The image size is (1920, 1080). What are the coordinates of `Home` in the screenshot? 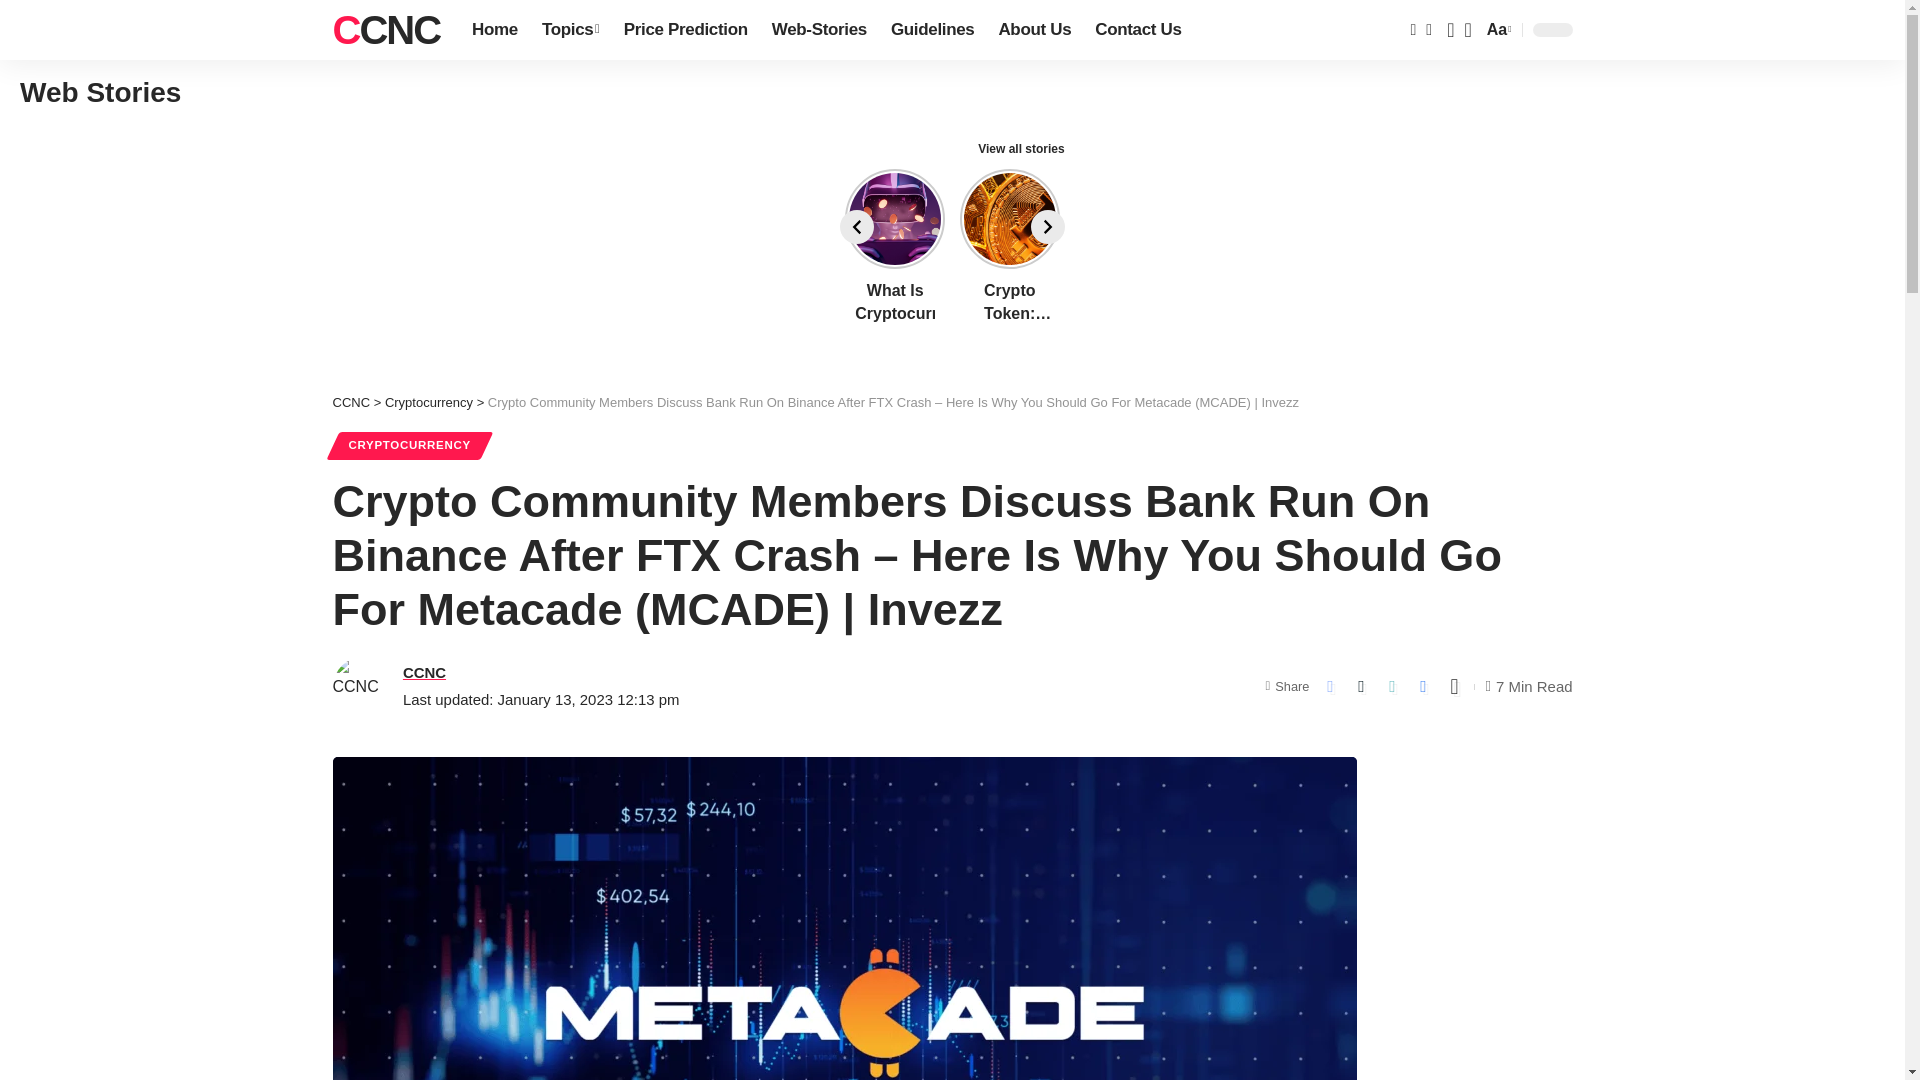 It's located at (1497, 30).